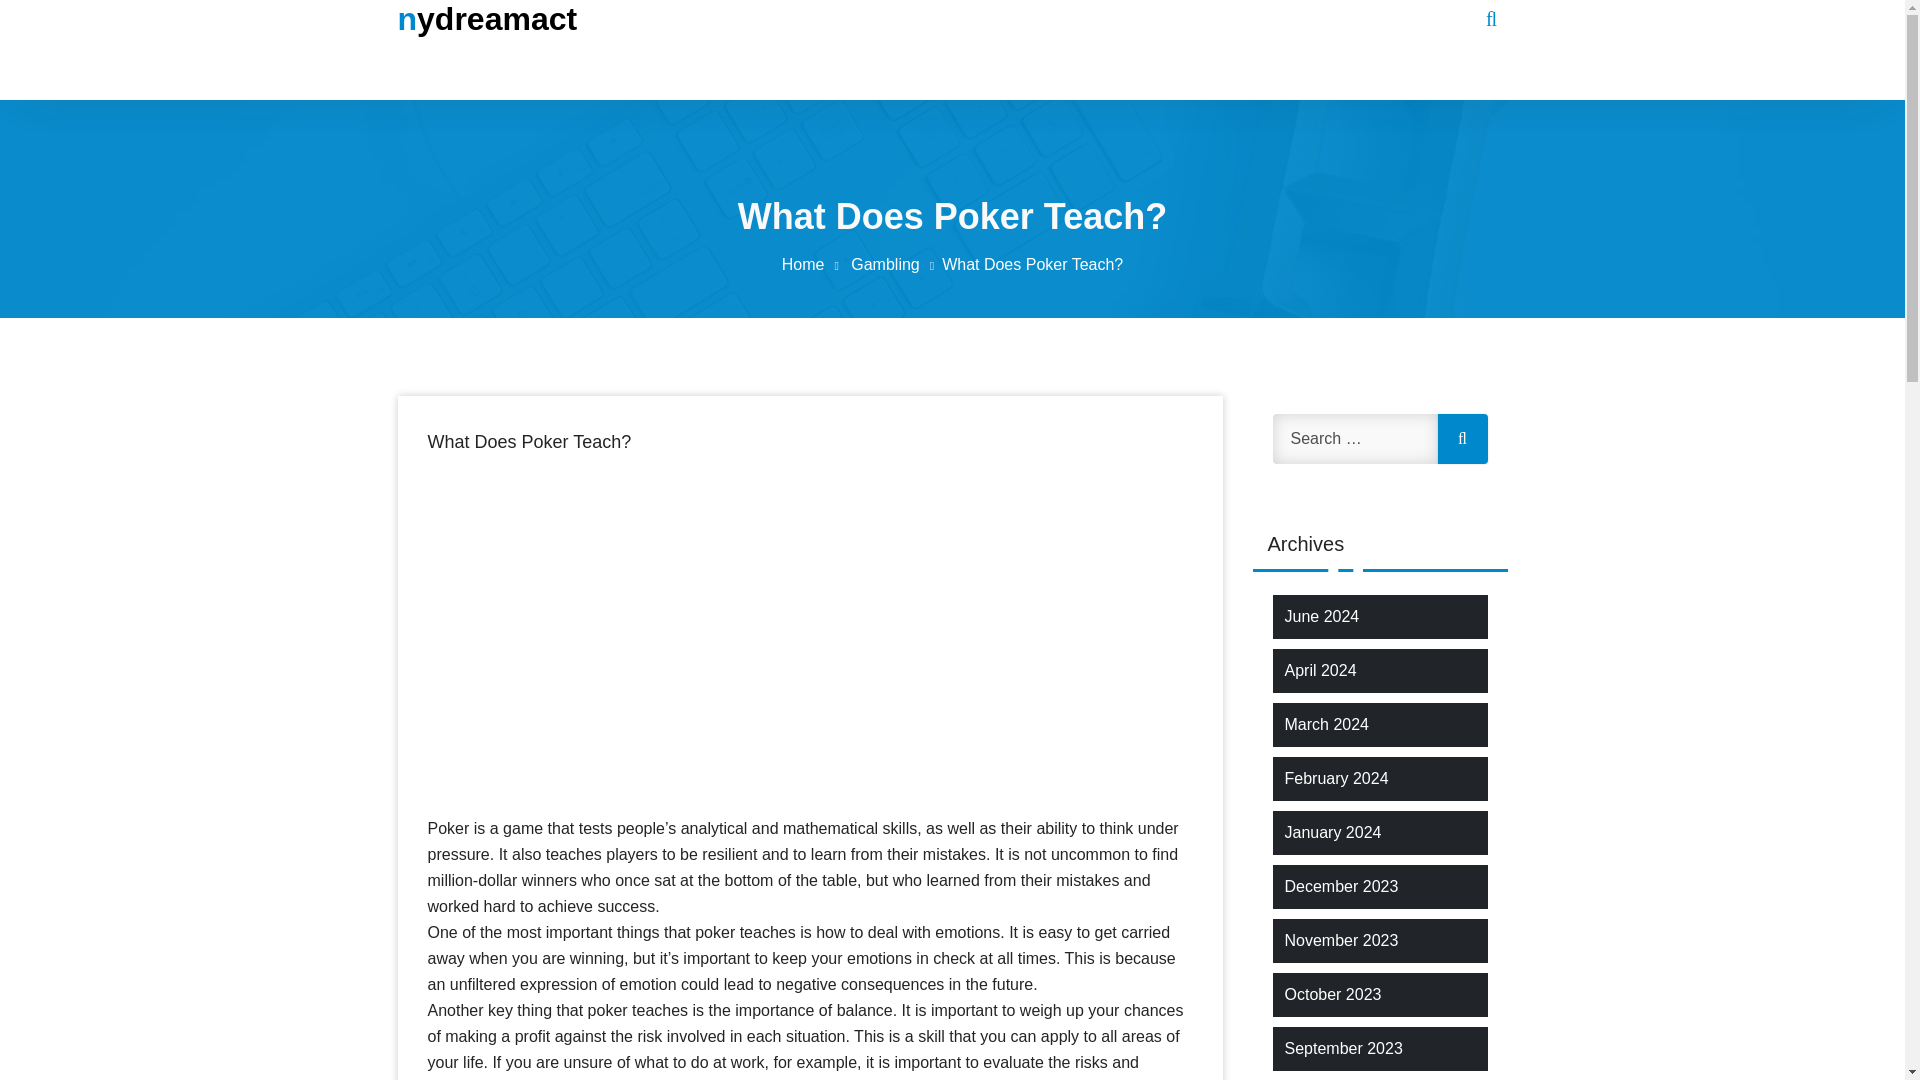  What do you see at coordinates (487, 18) in the screenshot?
I see `nydreamact` at bounding box center [487, 18].